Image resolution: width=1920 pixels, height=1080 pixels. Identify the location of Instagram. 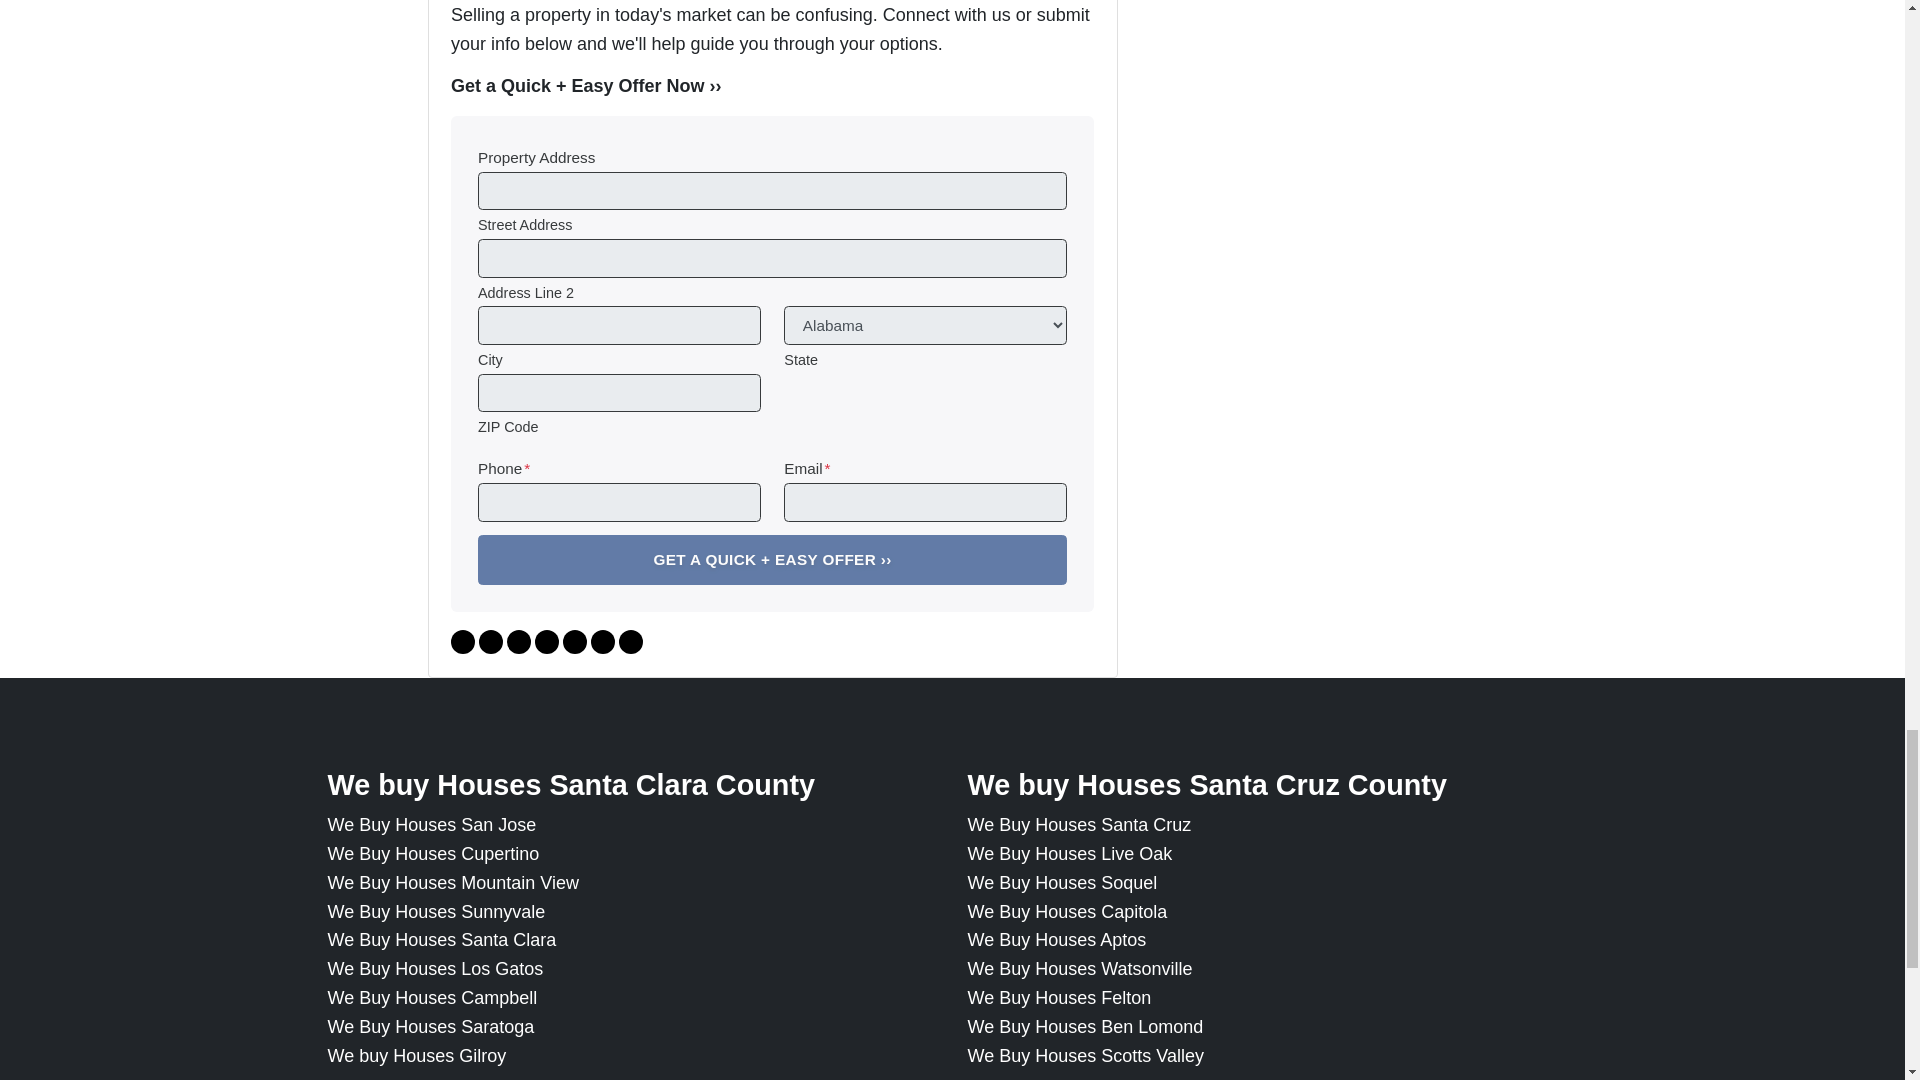
(546, 642).